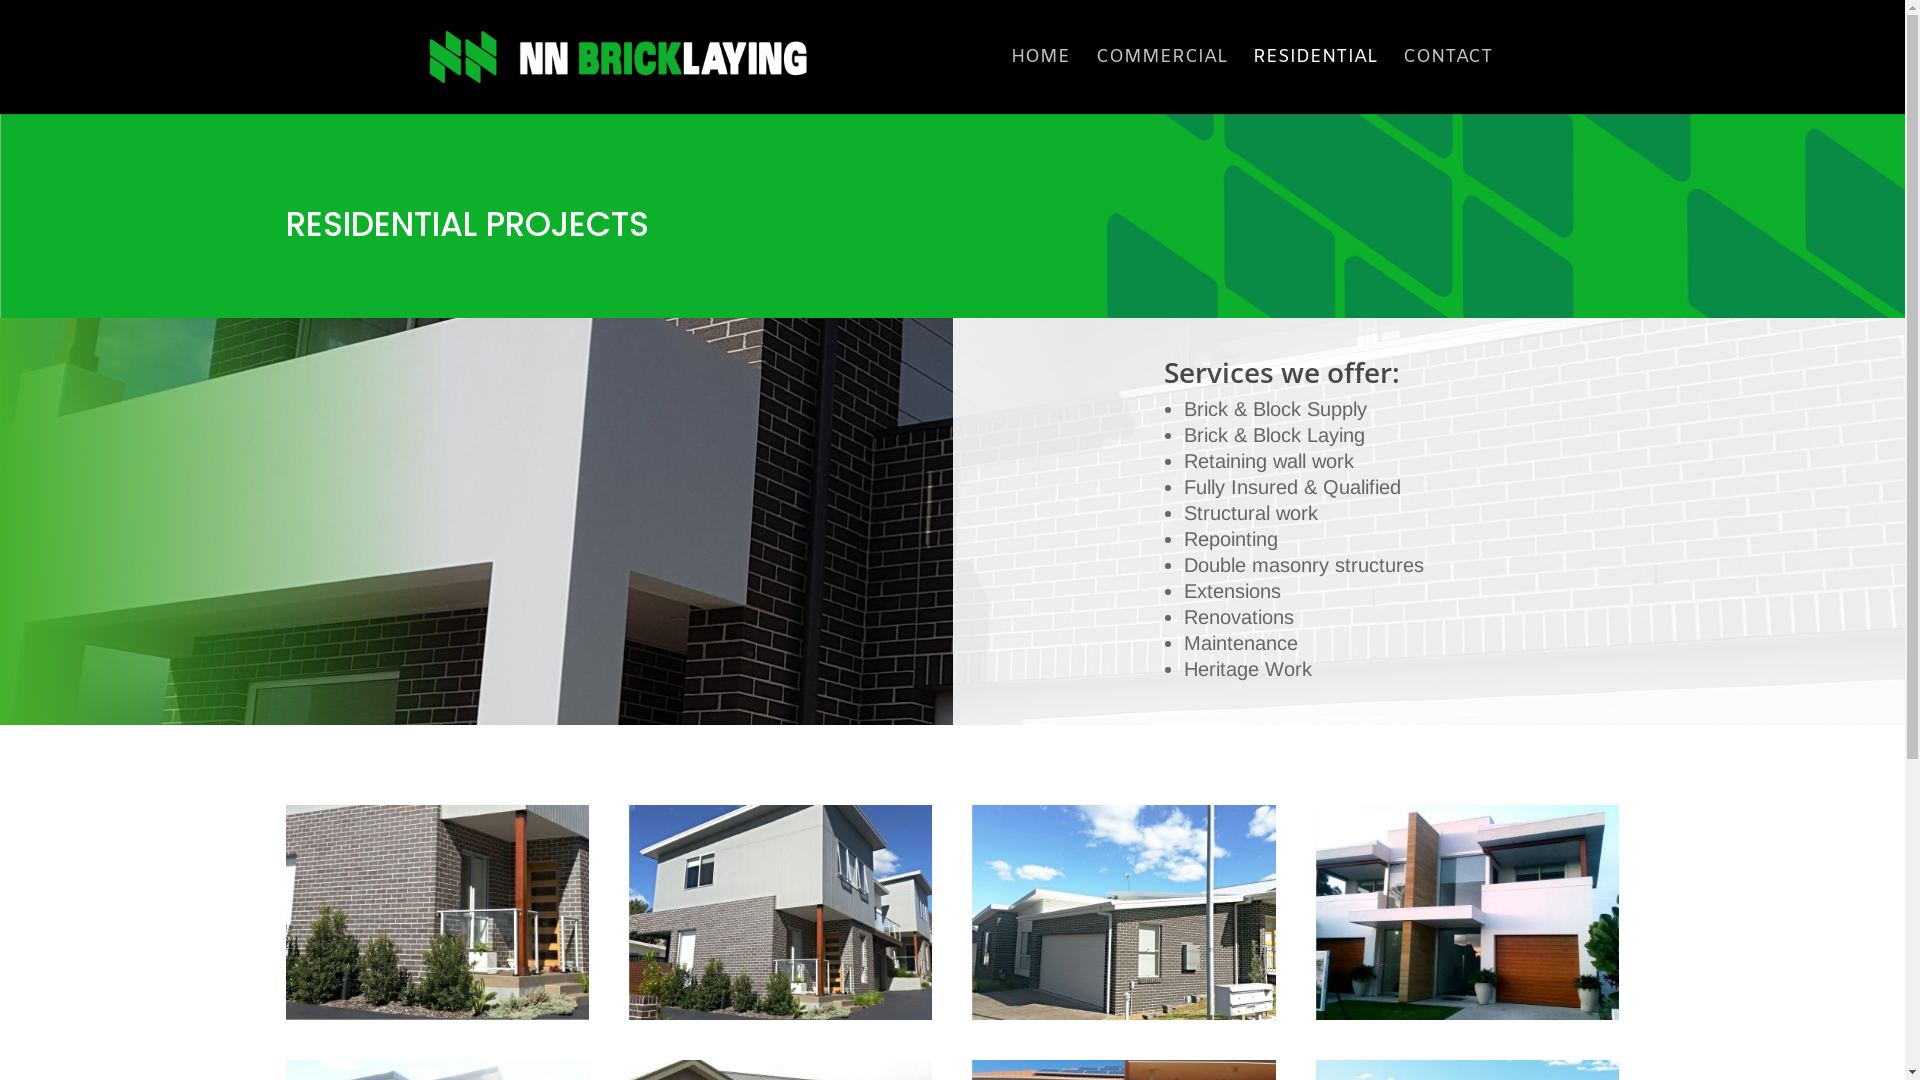 Image resolution: width=1920 pixels, height=1080 pixels. What do you see at coordinates (1447, 82) in the screenshot?
I see `CONTACT` at bounding box center [1447, 82].